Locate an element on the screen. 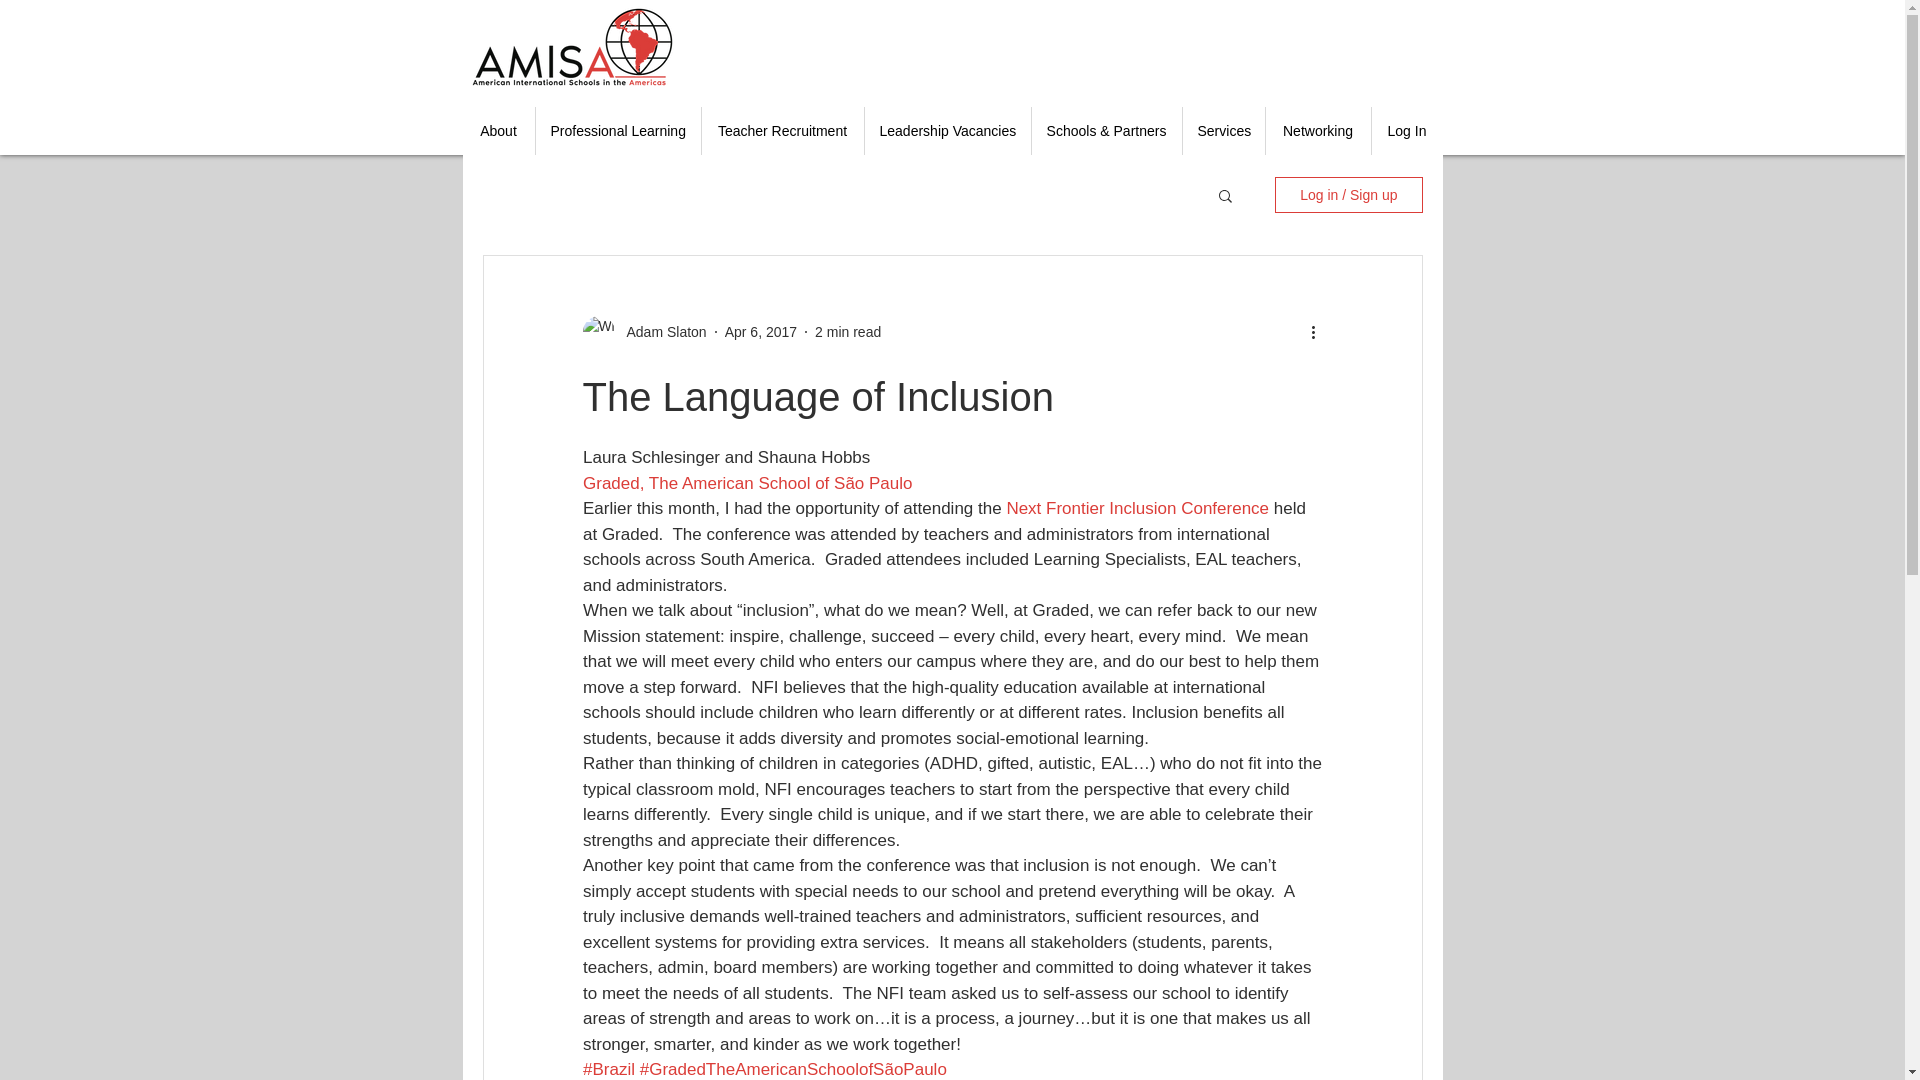 Image resolution: width=1920 pixels, height=1080 pixels. Apr 6, 2017 is located at coordinates (760, 332).